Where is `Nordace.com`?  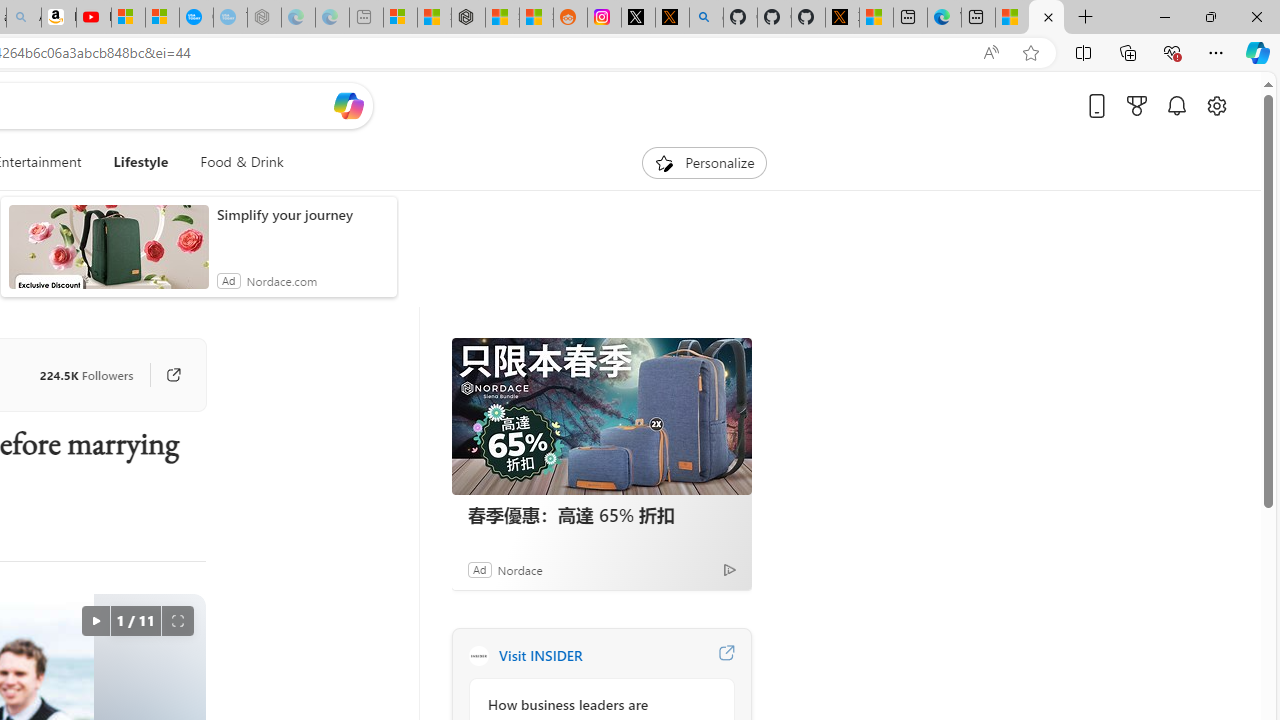 Nordace.com is located at coordinates (281, 280).